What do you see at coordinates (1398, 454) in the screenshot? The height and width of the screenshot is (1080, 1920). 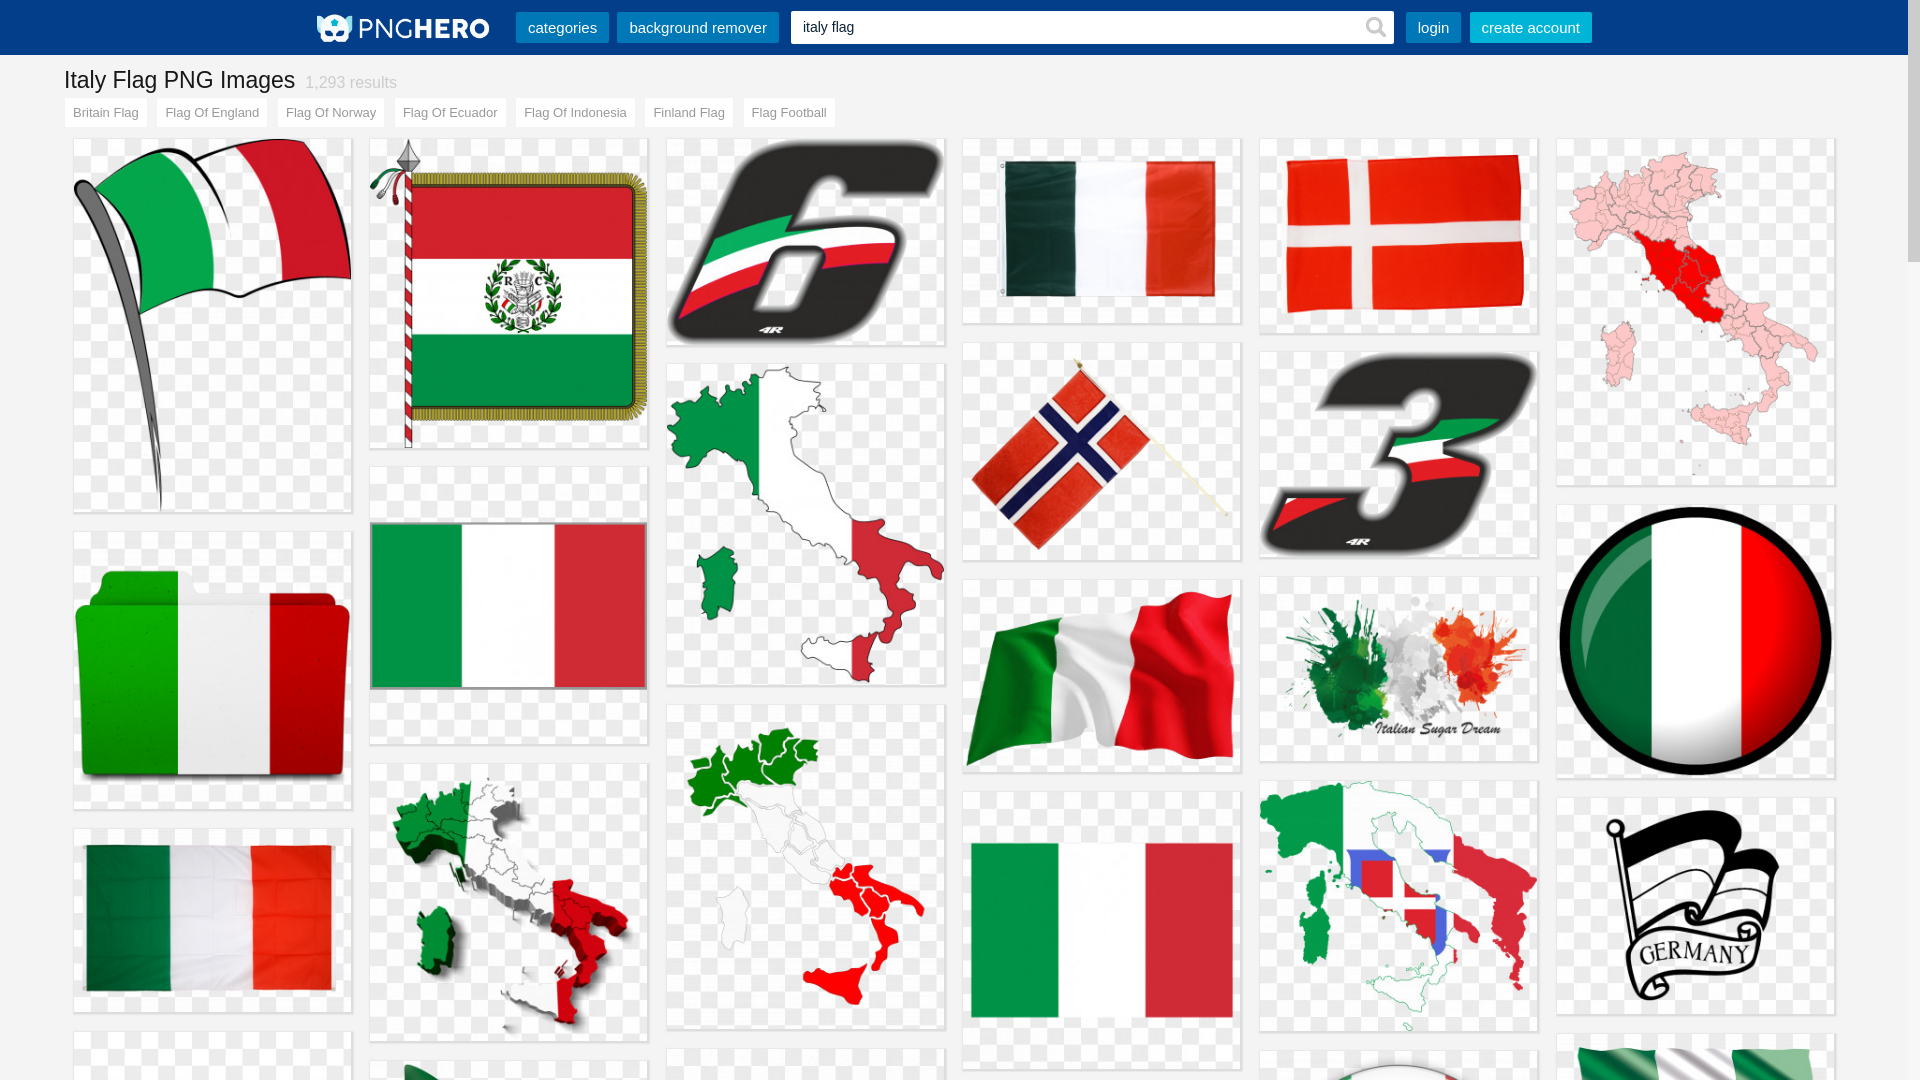 I see `Italy Flag Of Number Brand PNG` at bounding box center [1398, 454].